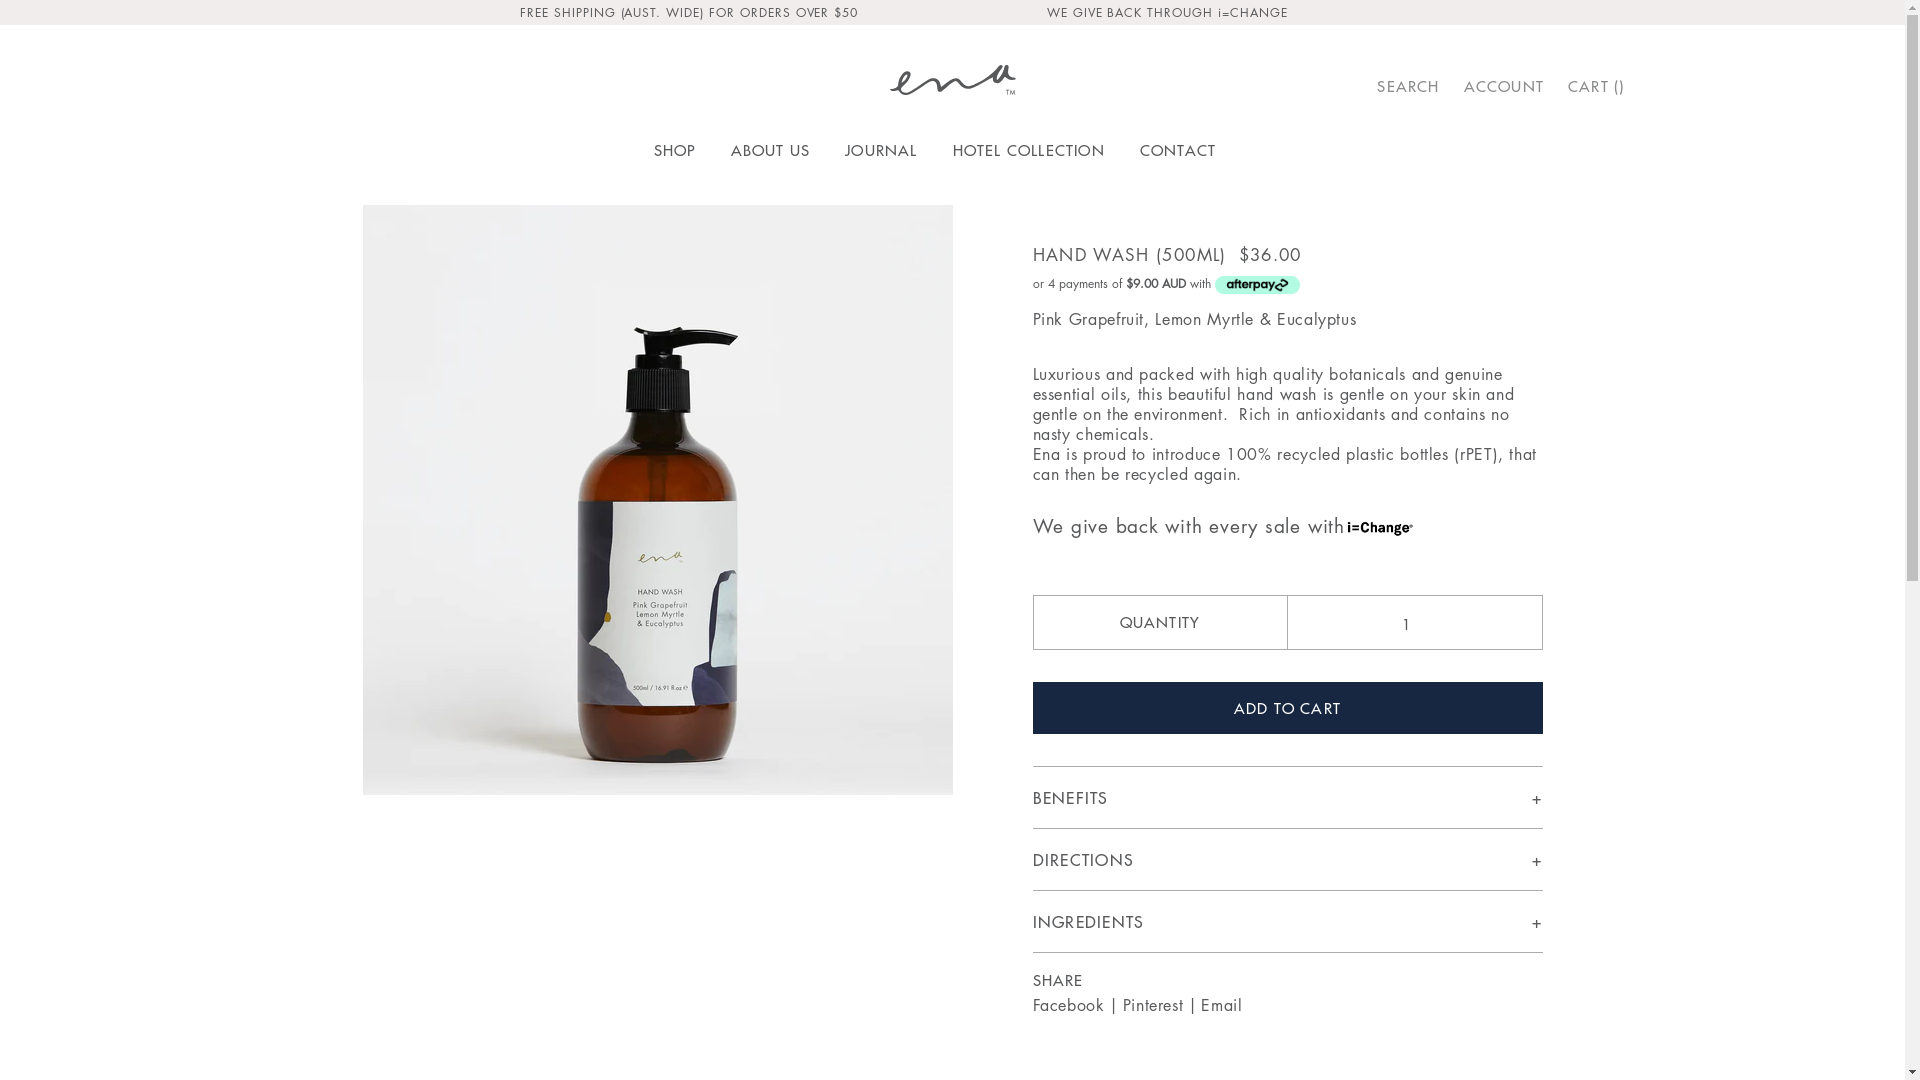  What do you see at coordinates (1287, 708) in the screenshot?
I see `ADD TO CART` at bounding box center [1287, 708].